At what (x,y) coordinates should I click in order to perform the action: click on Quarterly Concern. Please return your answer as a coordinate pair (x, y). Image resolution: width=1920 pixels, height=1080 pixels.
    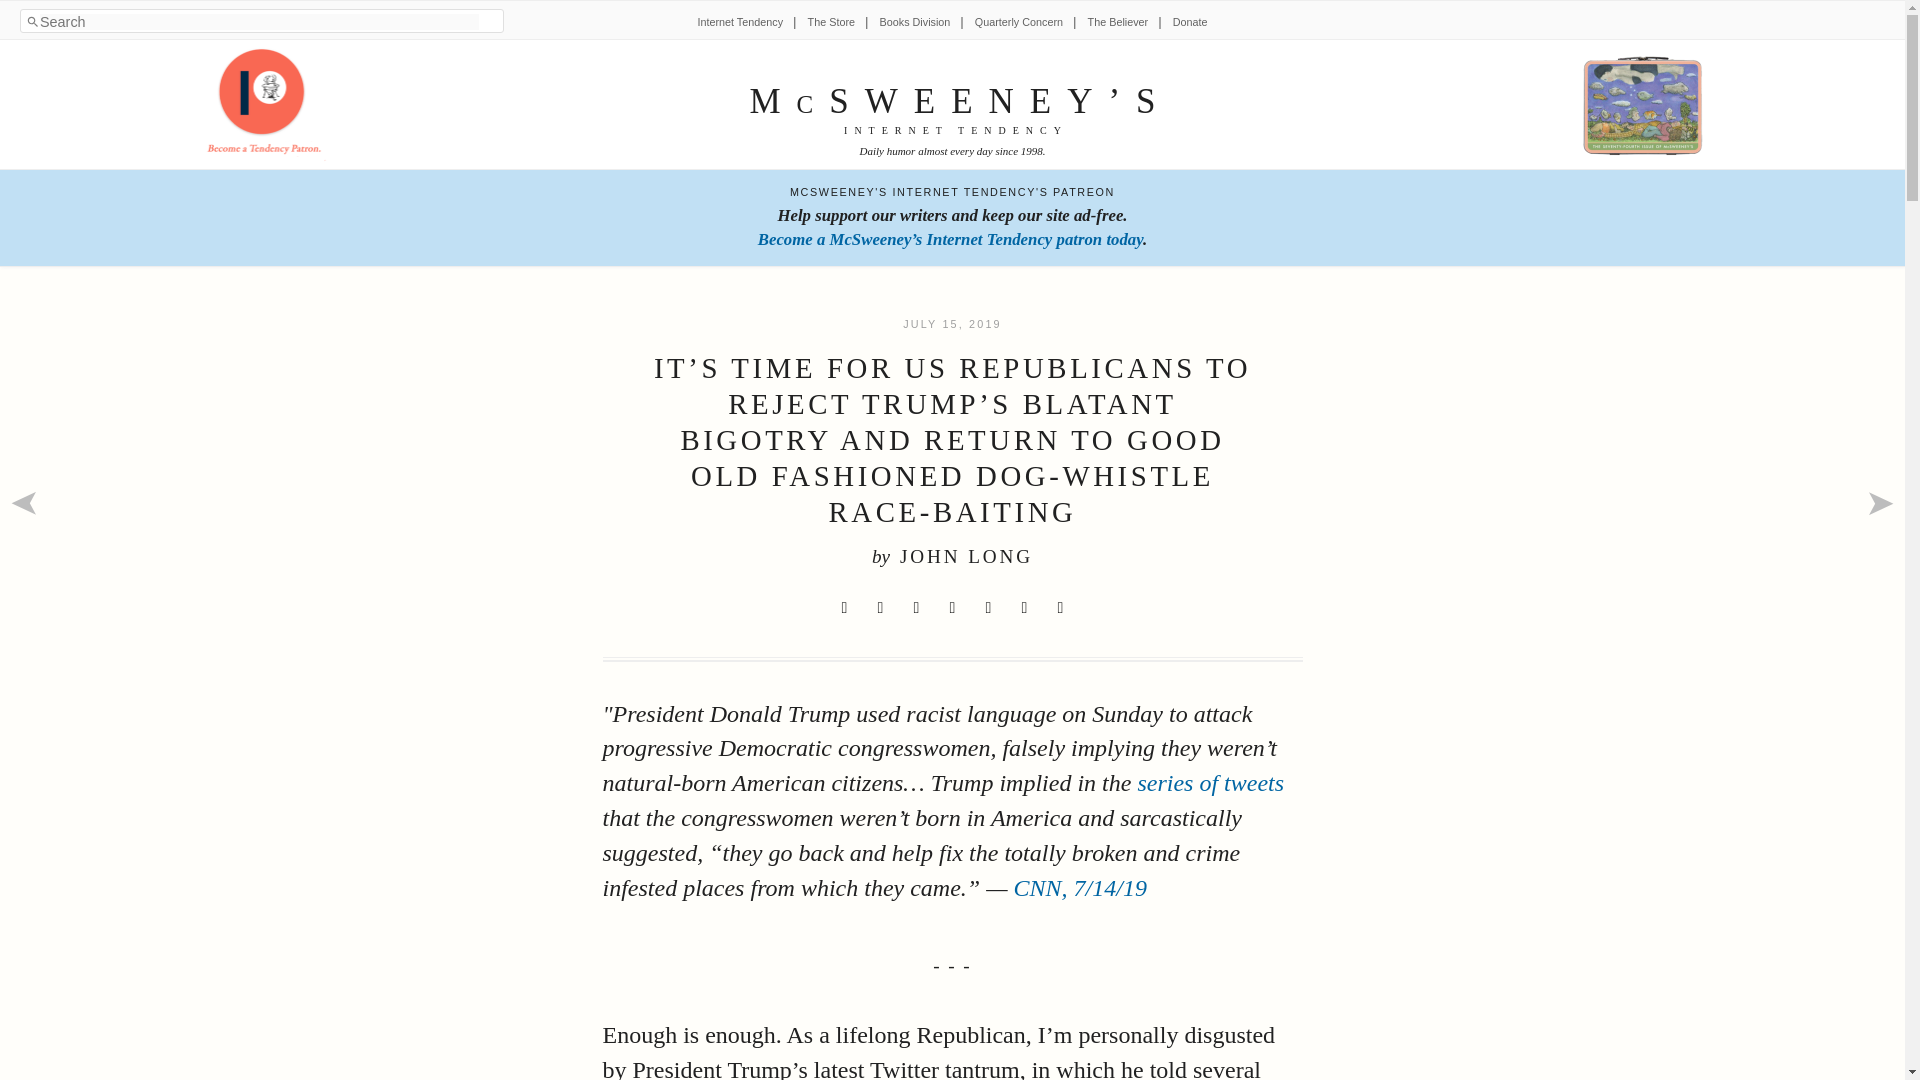
    Looking at the image, I should click on (1019, 22).